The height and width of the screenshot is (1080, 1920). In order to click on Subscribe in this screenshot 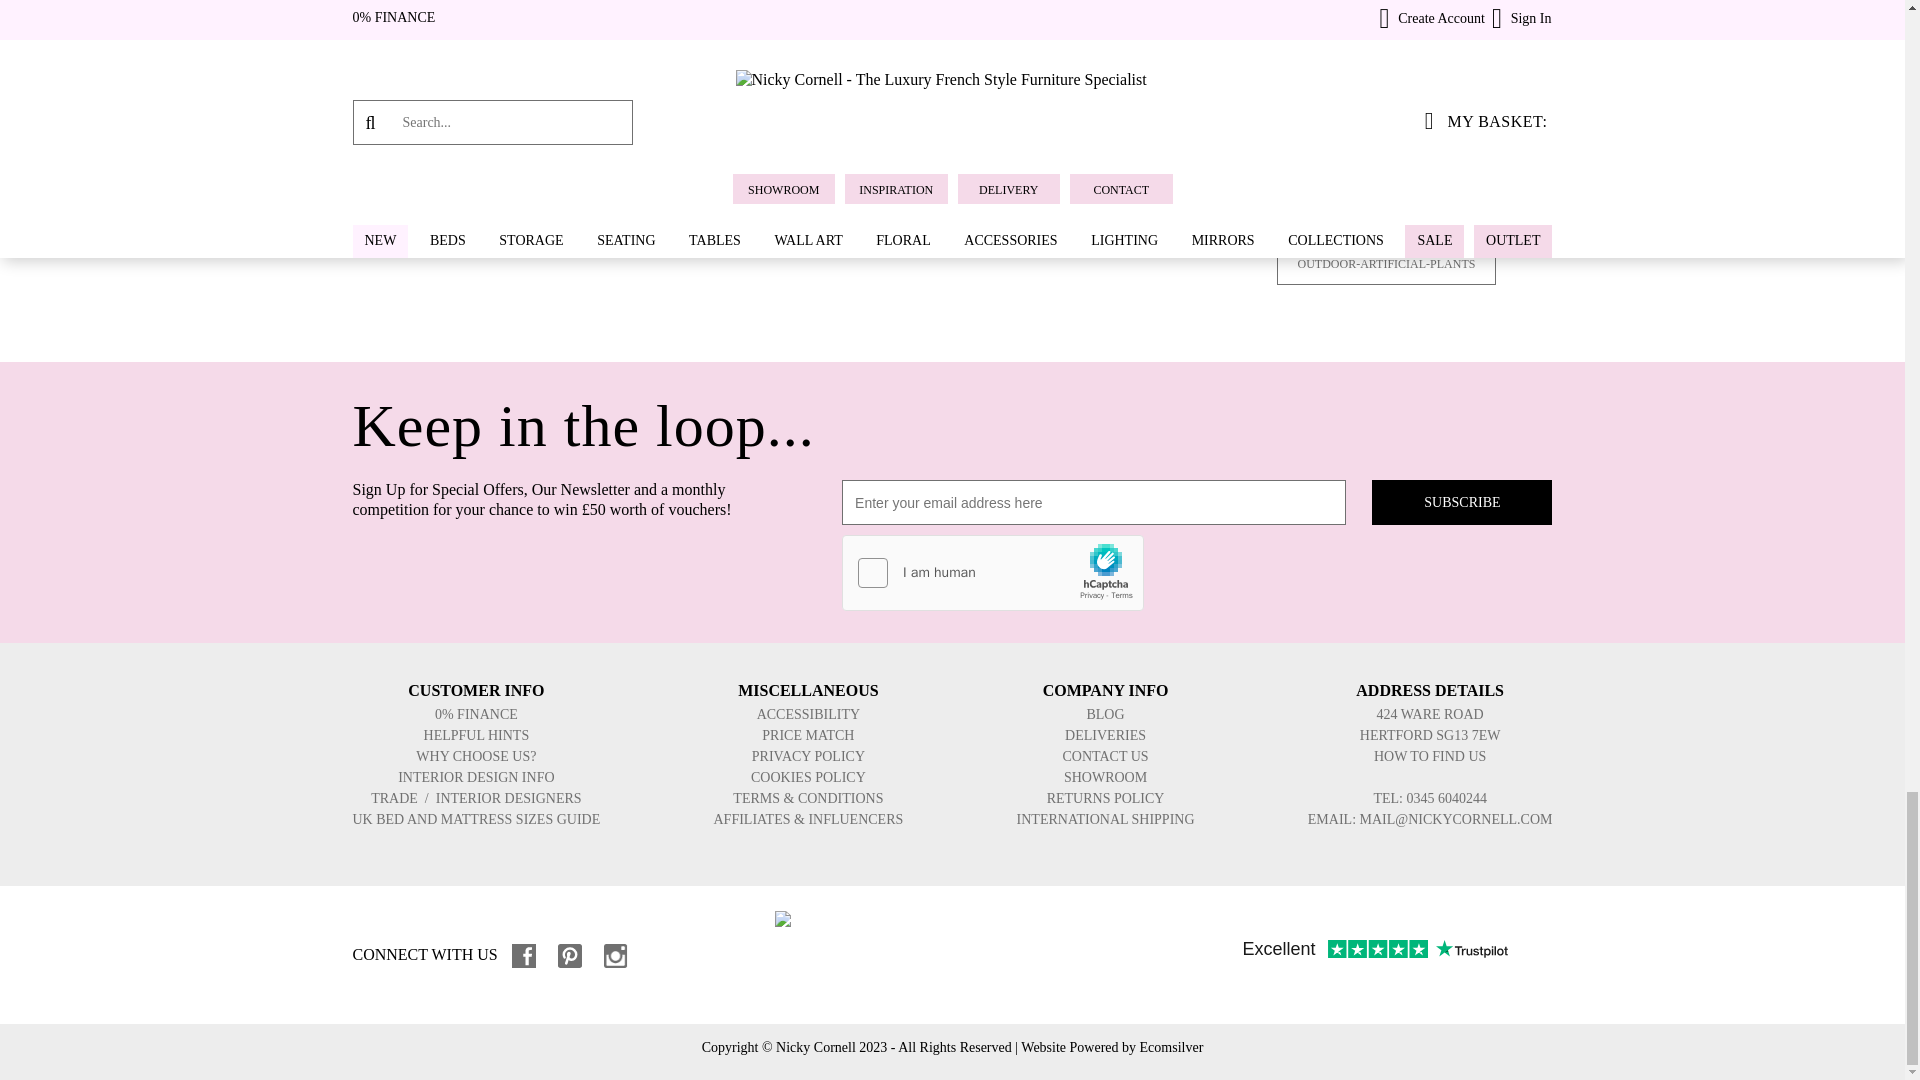, I will do `click(1462, 502)`.